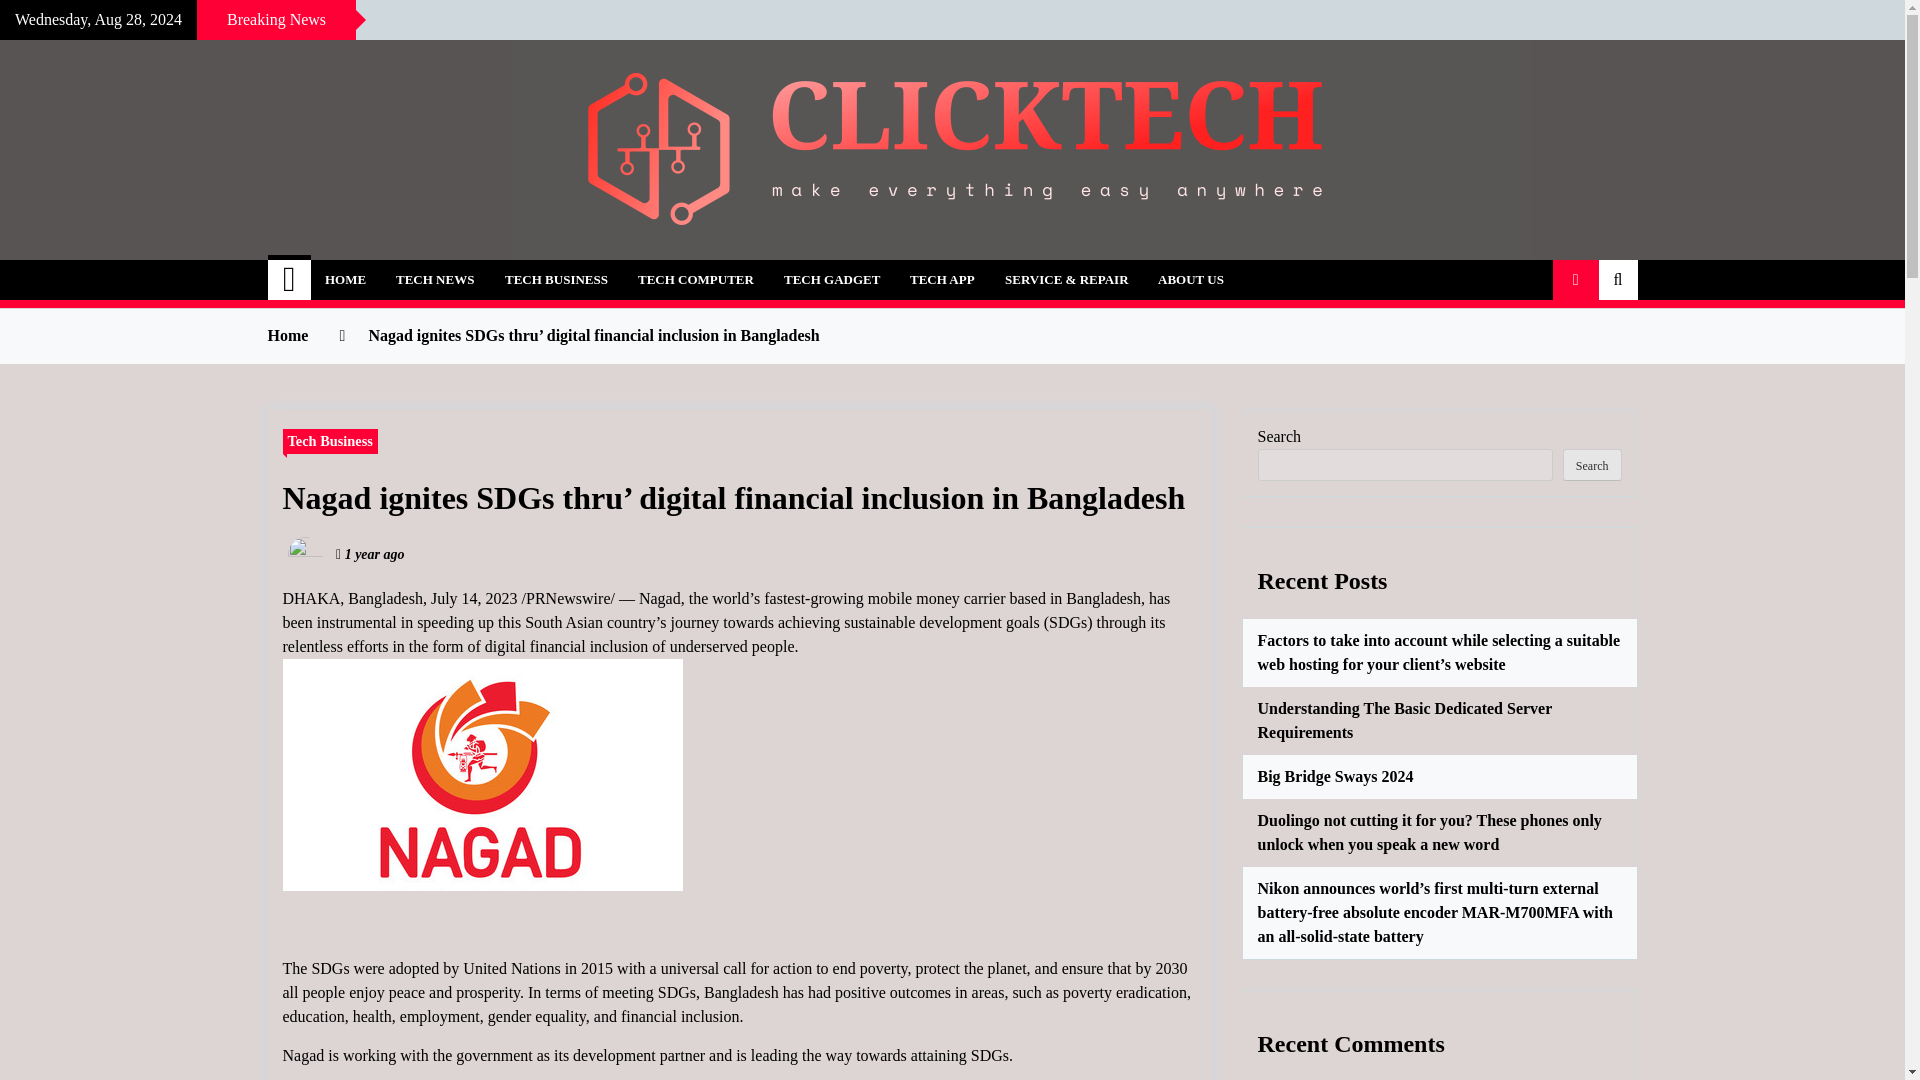 Image resolution: width=1920 pixels, height=1080 pixels. I want to click on TECH GADGET, so click(832, 280).